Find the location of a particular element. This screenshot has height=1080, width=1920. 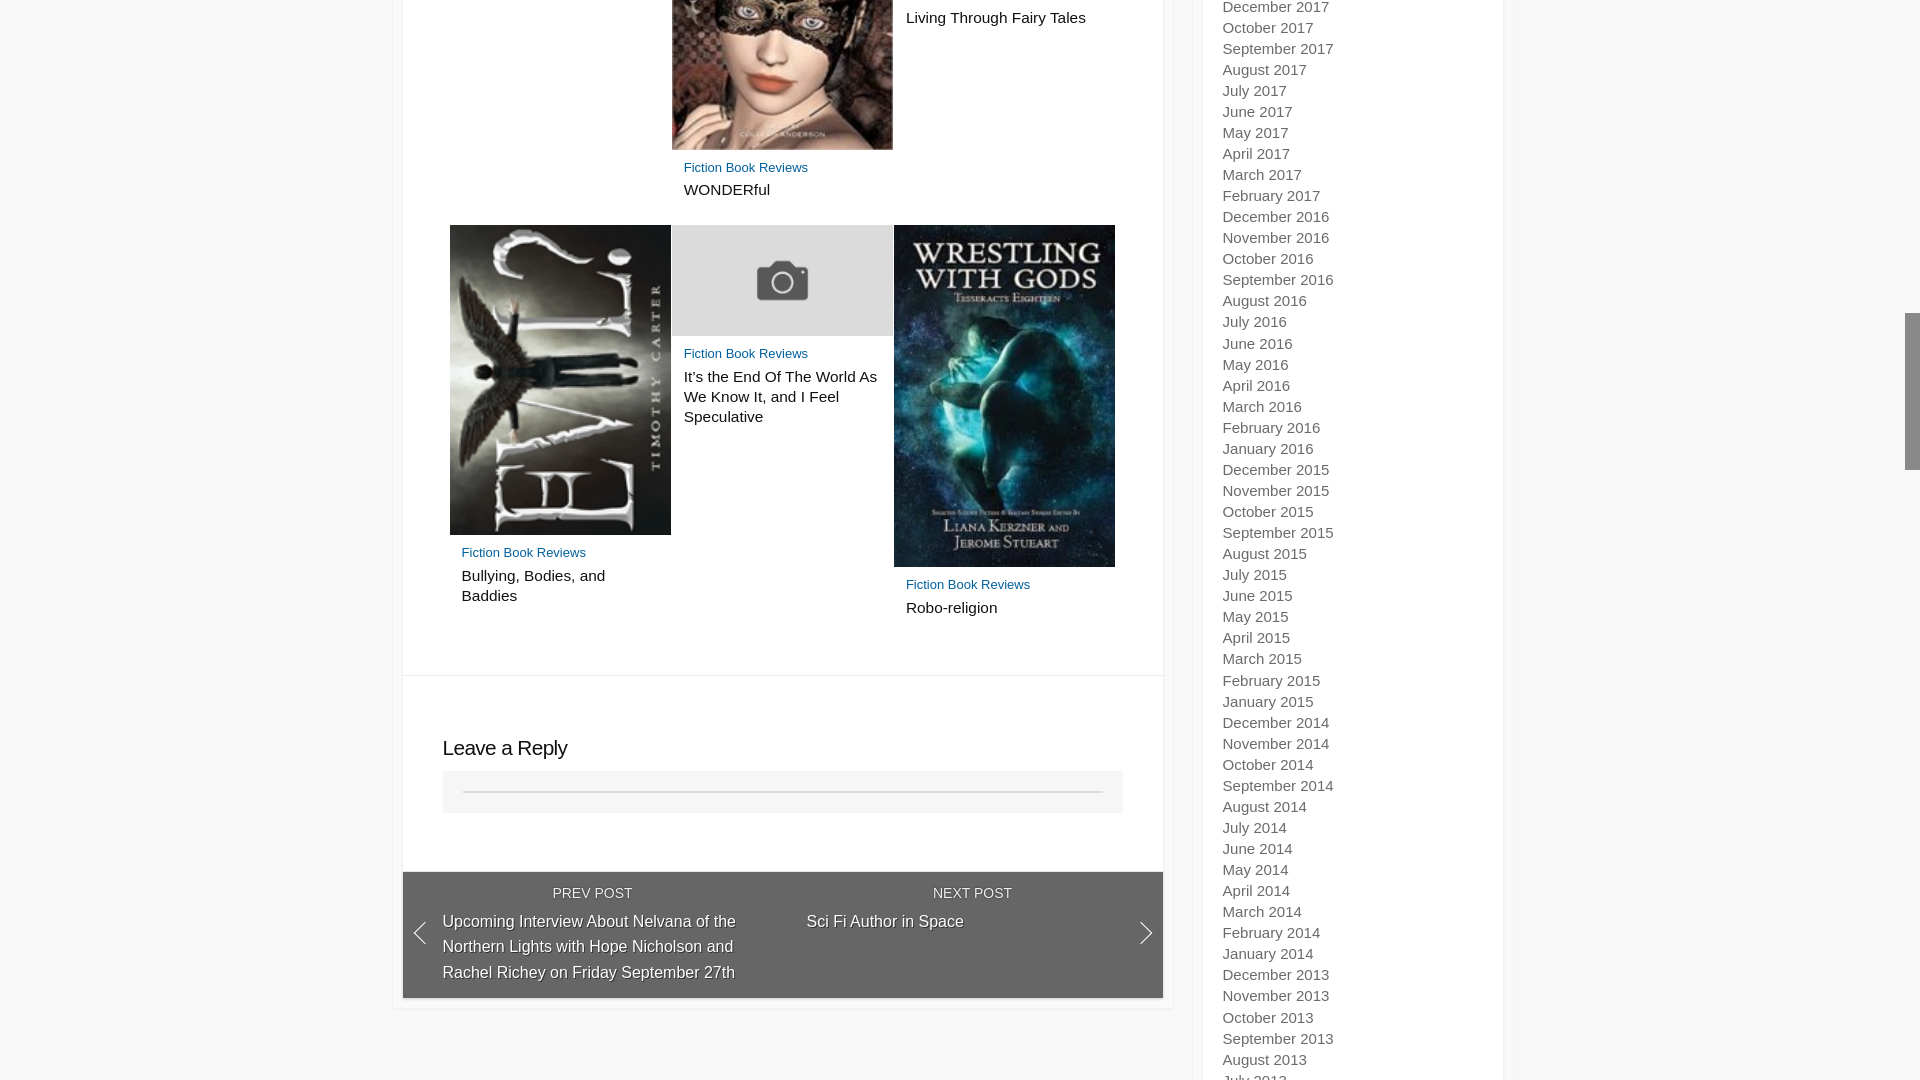

Fiction Book Reviews is located at coordinates (524, 552).